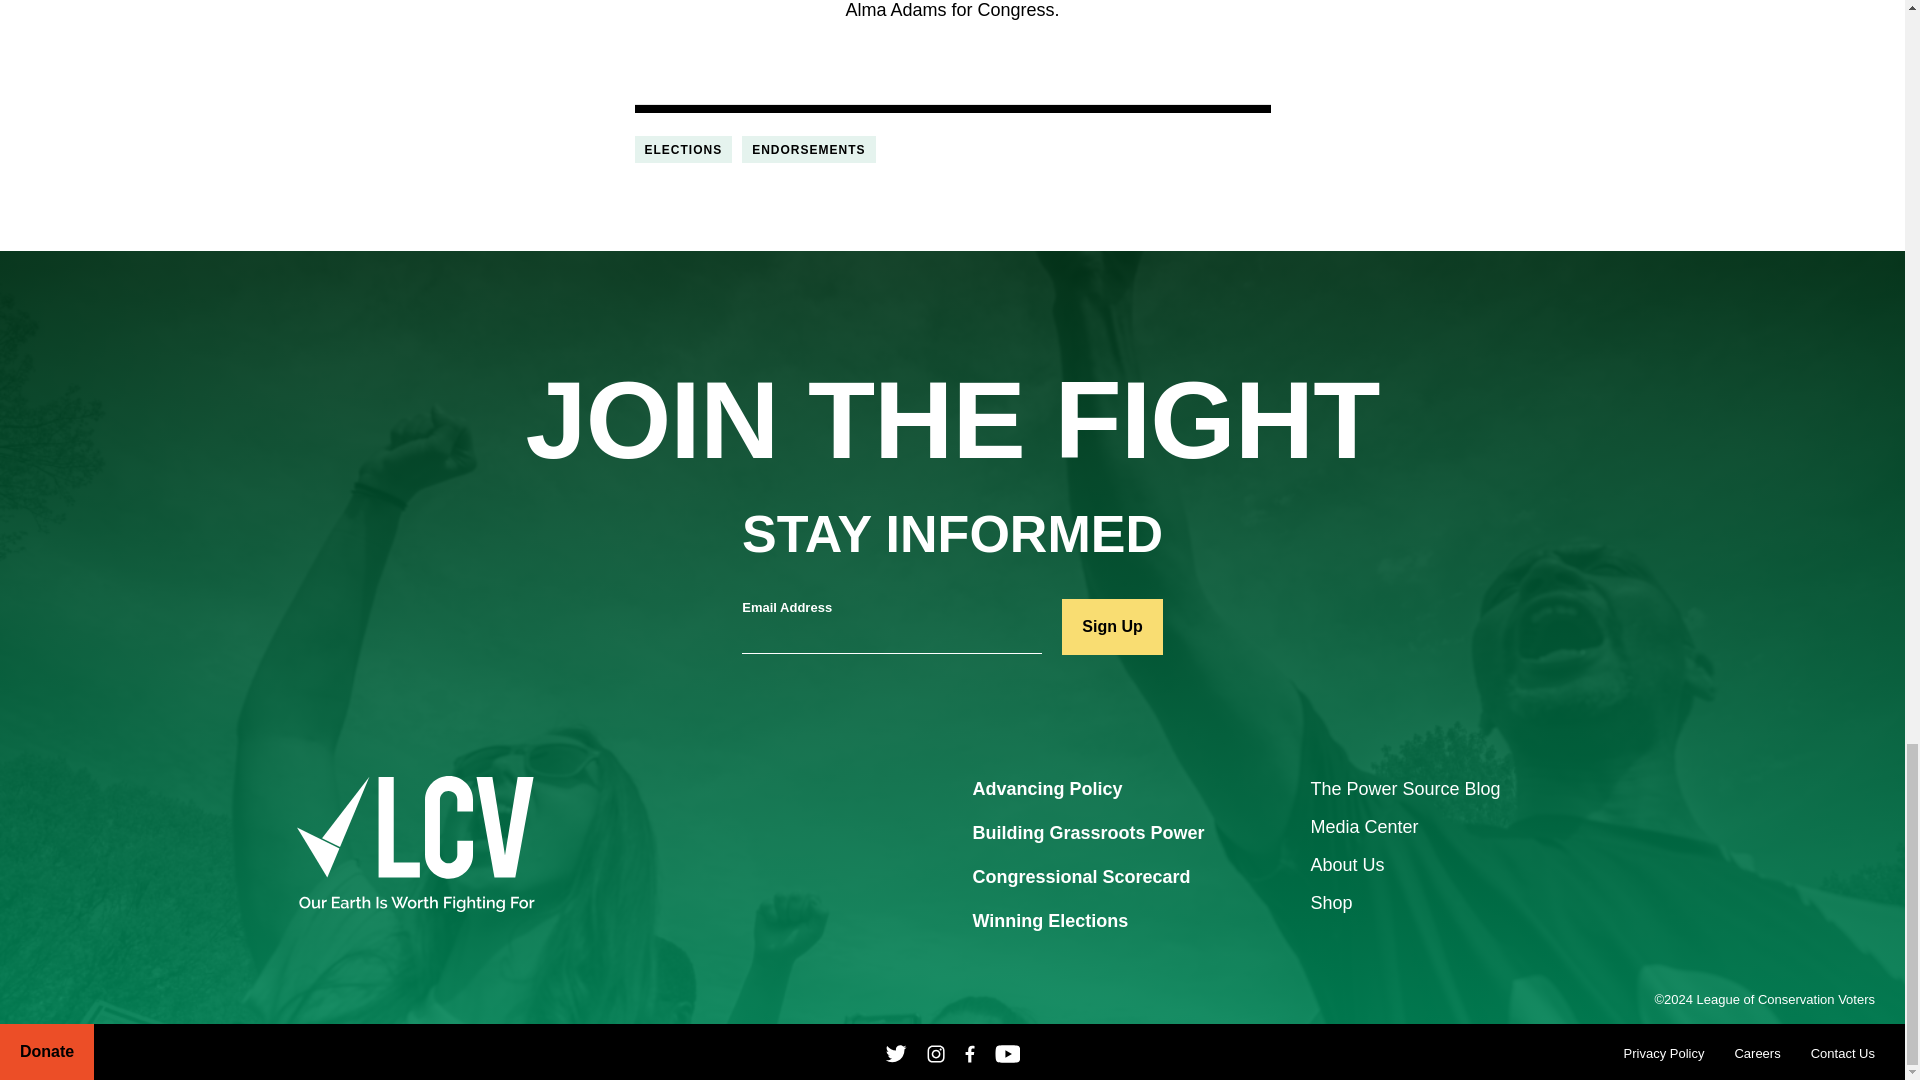 The image size is (1920, 1080). What do you see at coordinates (1087, 834) in the screenshot?
I see `Building Grassroots Power` at bounding box center [1087, 834].